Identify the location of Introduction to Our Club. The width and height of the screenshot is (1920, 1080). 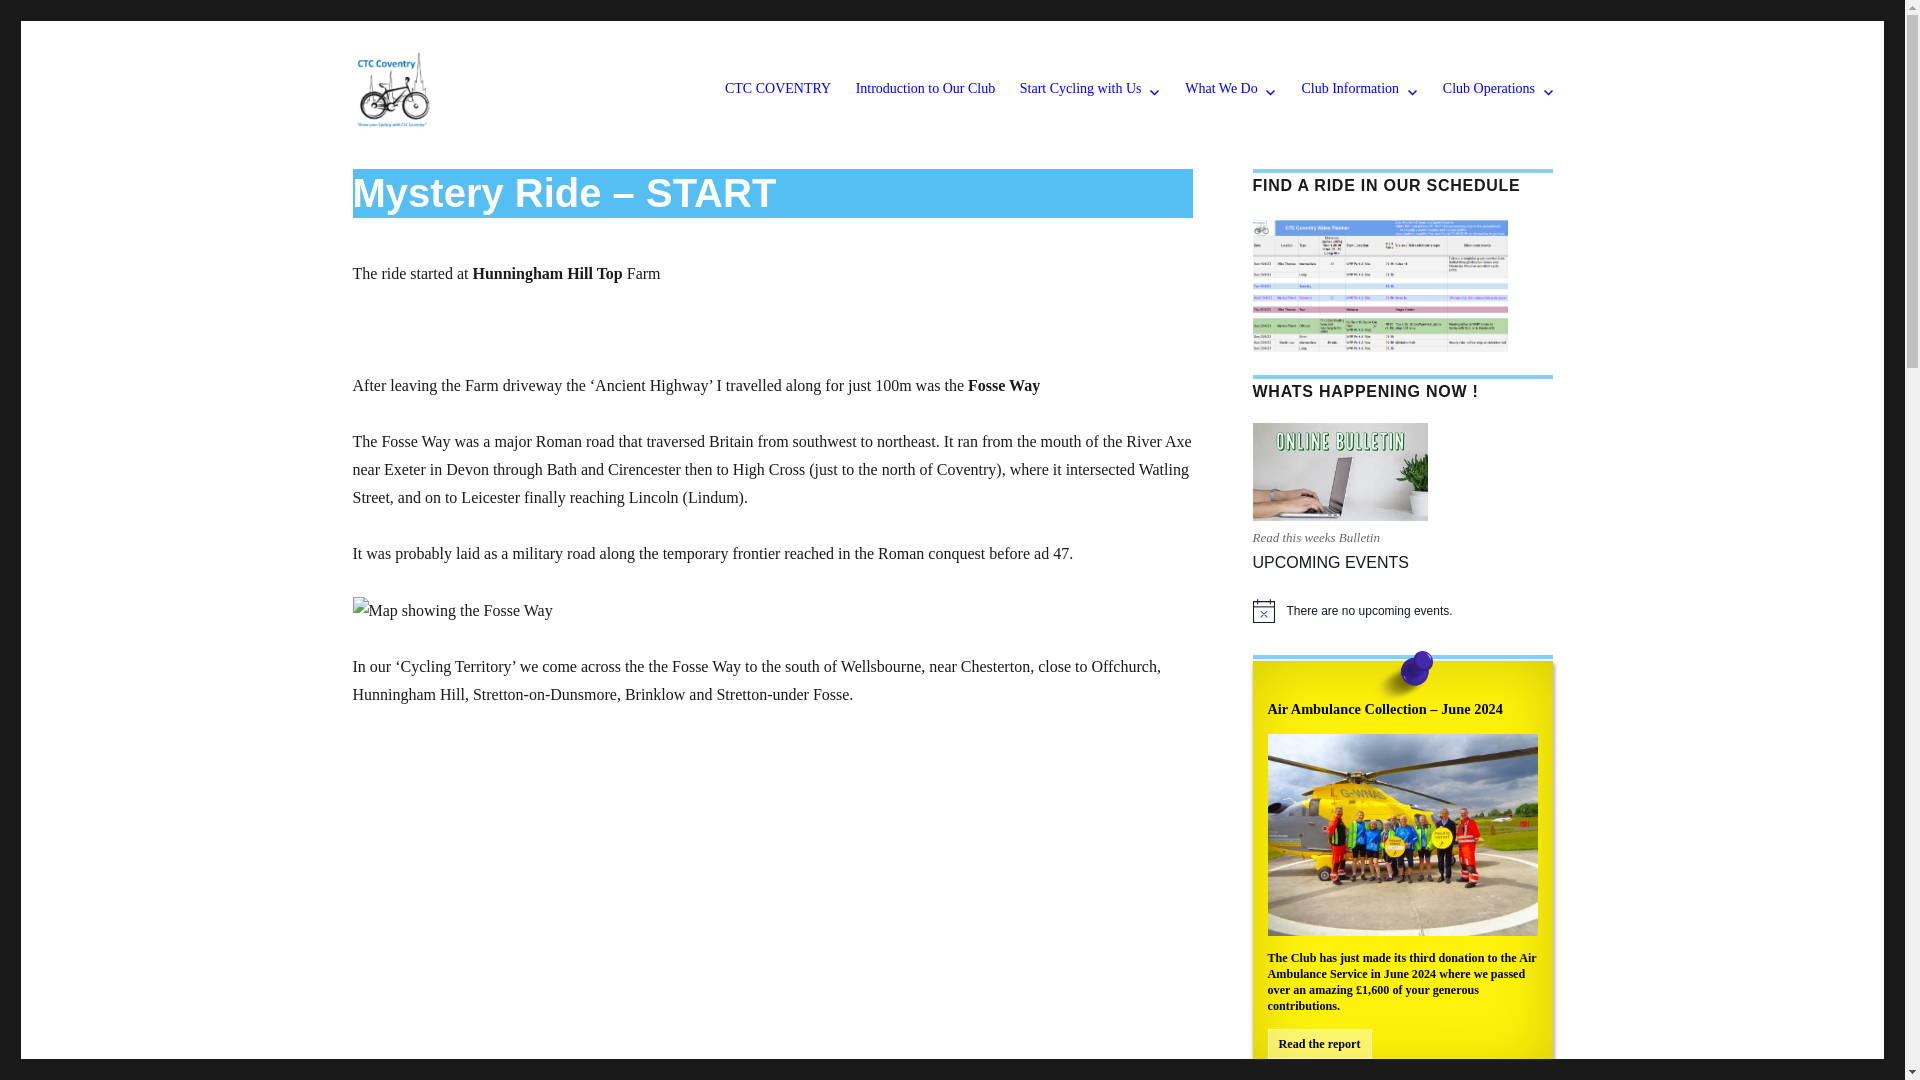
(924, 90).